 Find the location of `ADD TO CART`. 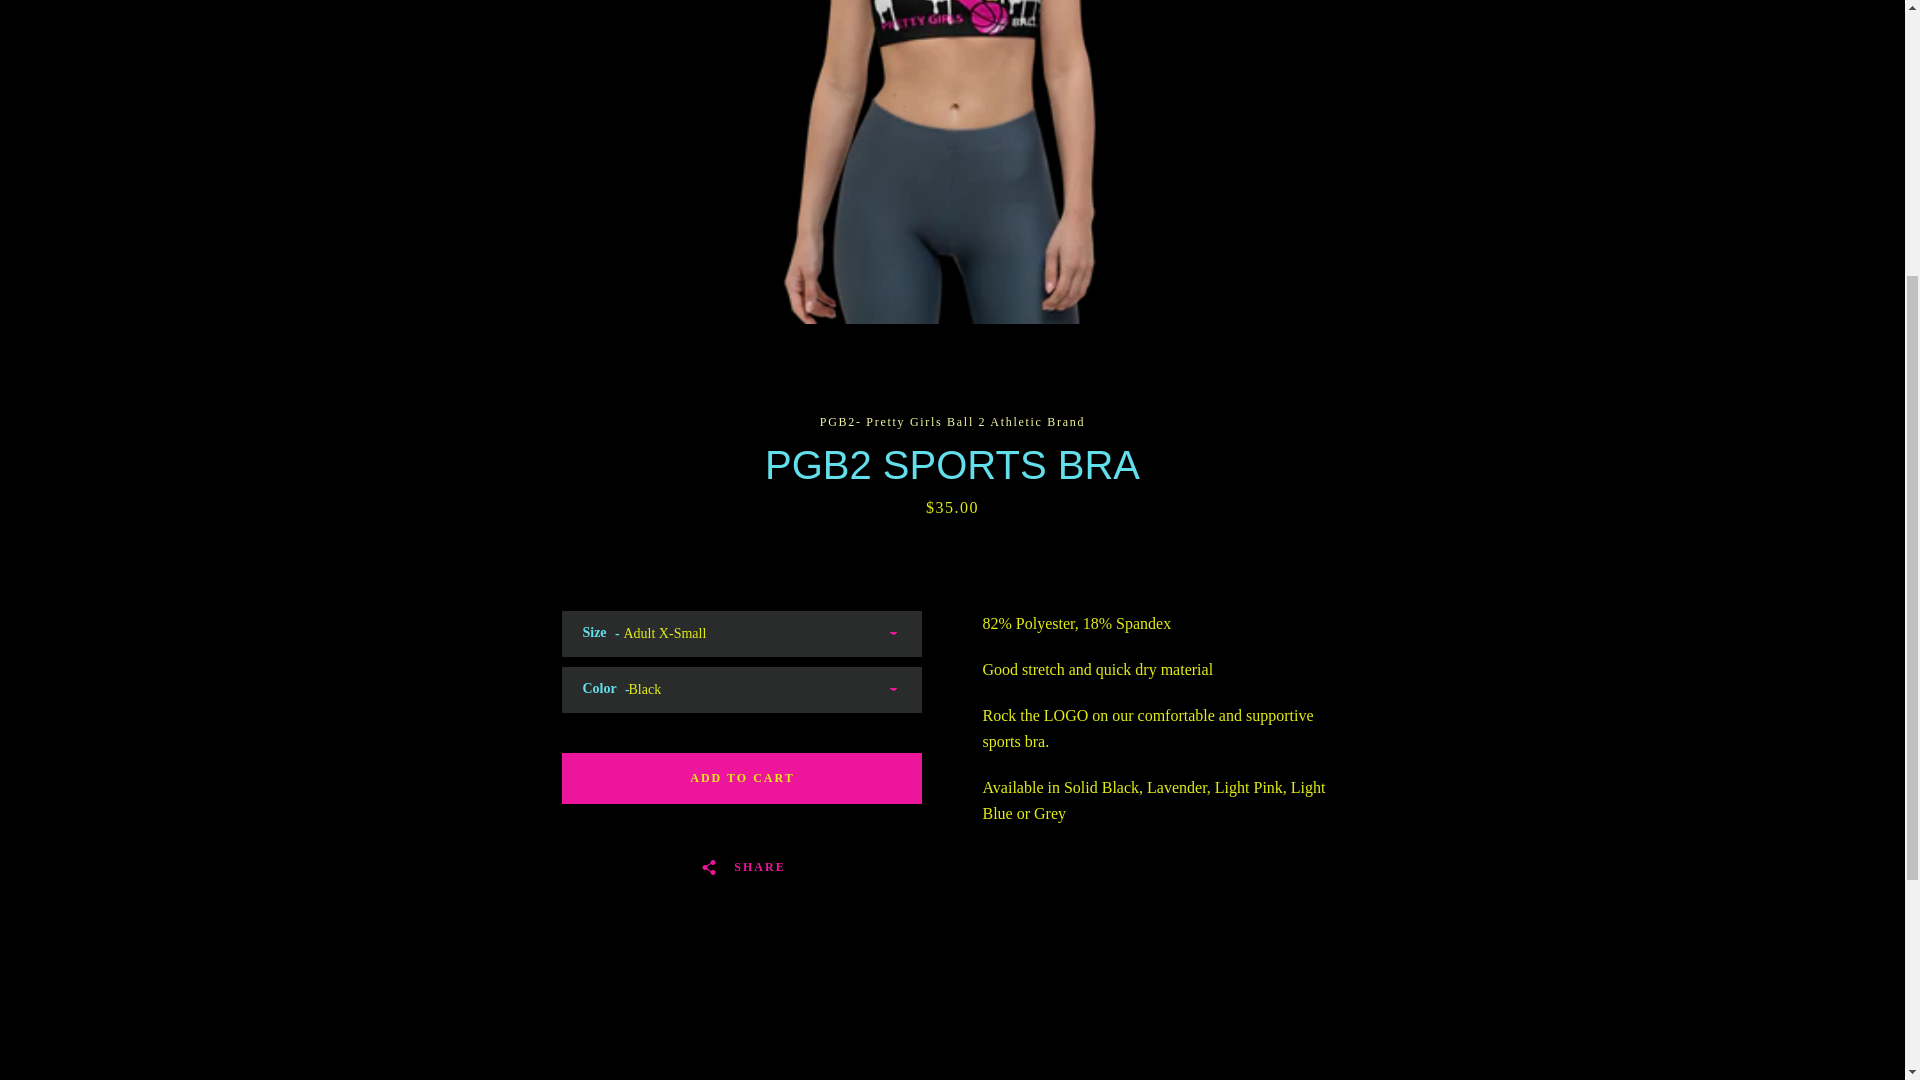

ADD TO CART is located at coordinates (742, 778).